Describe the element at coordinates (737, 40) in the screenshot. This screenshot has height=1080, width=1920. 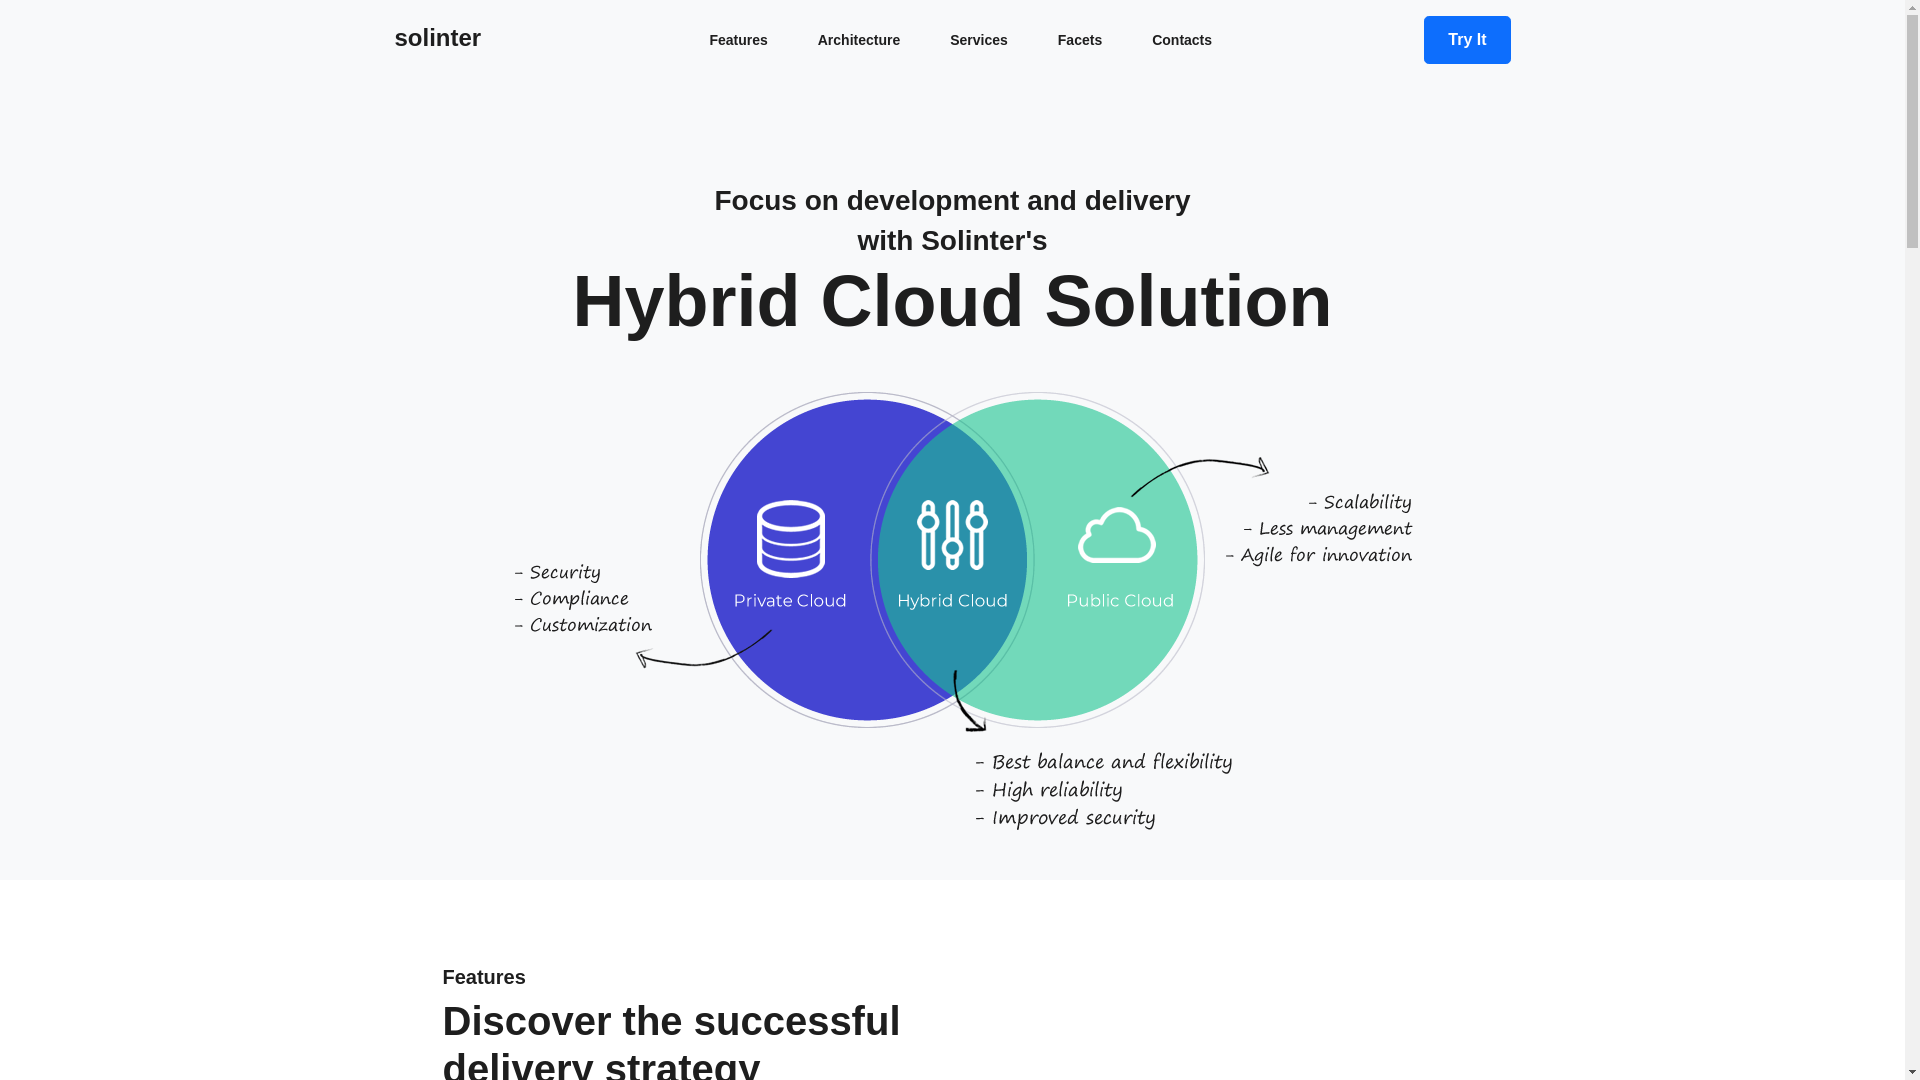
I see `Features` at that location.